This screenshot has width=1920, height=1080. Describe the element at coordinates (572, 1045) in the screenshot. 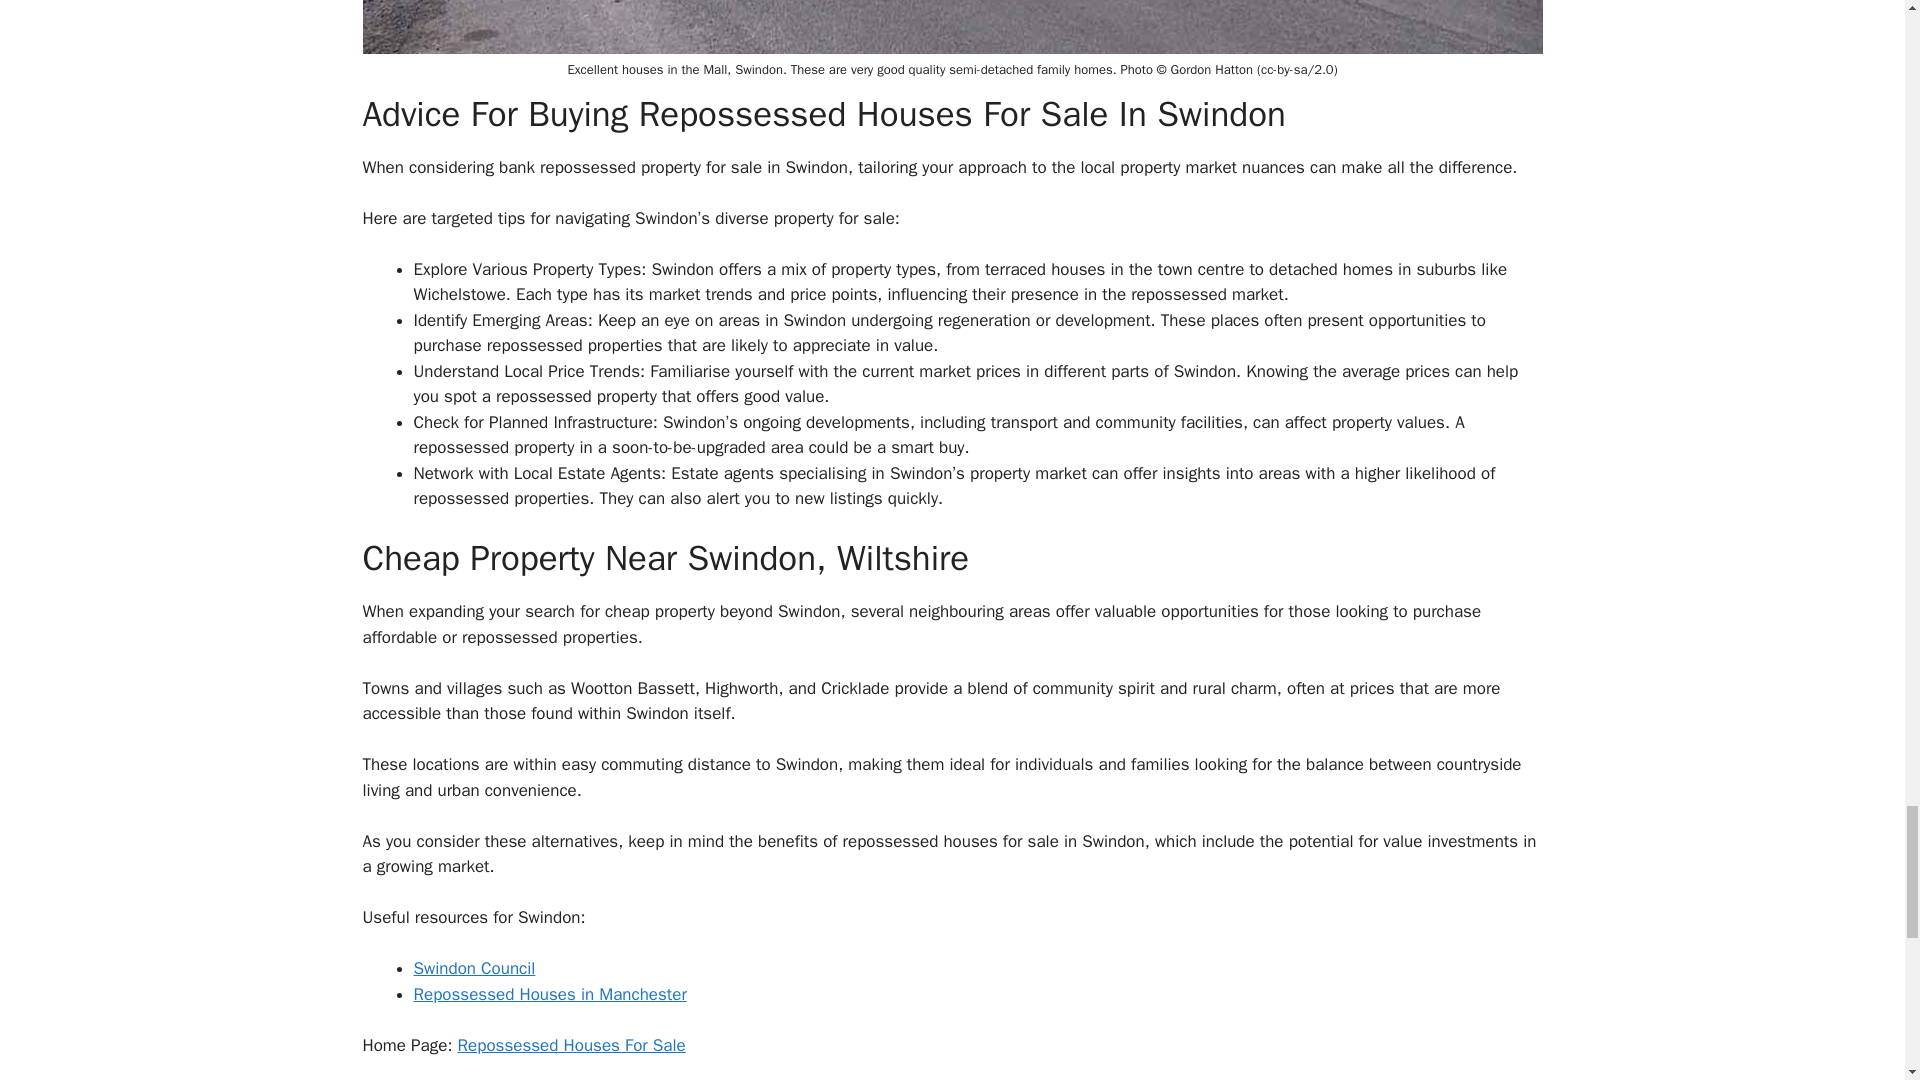

I see `Repossessed Houses For Sale` at that location.